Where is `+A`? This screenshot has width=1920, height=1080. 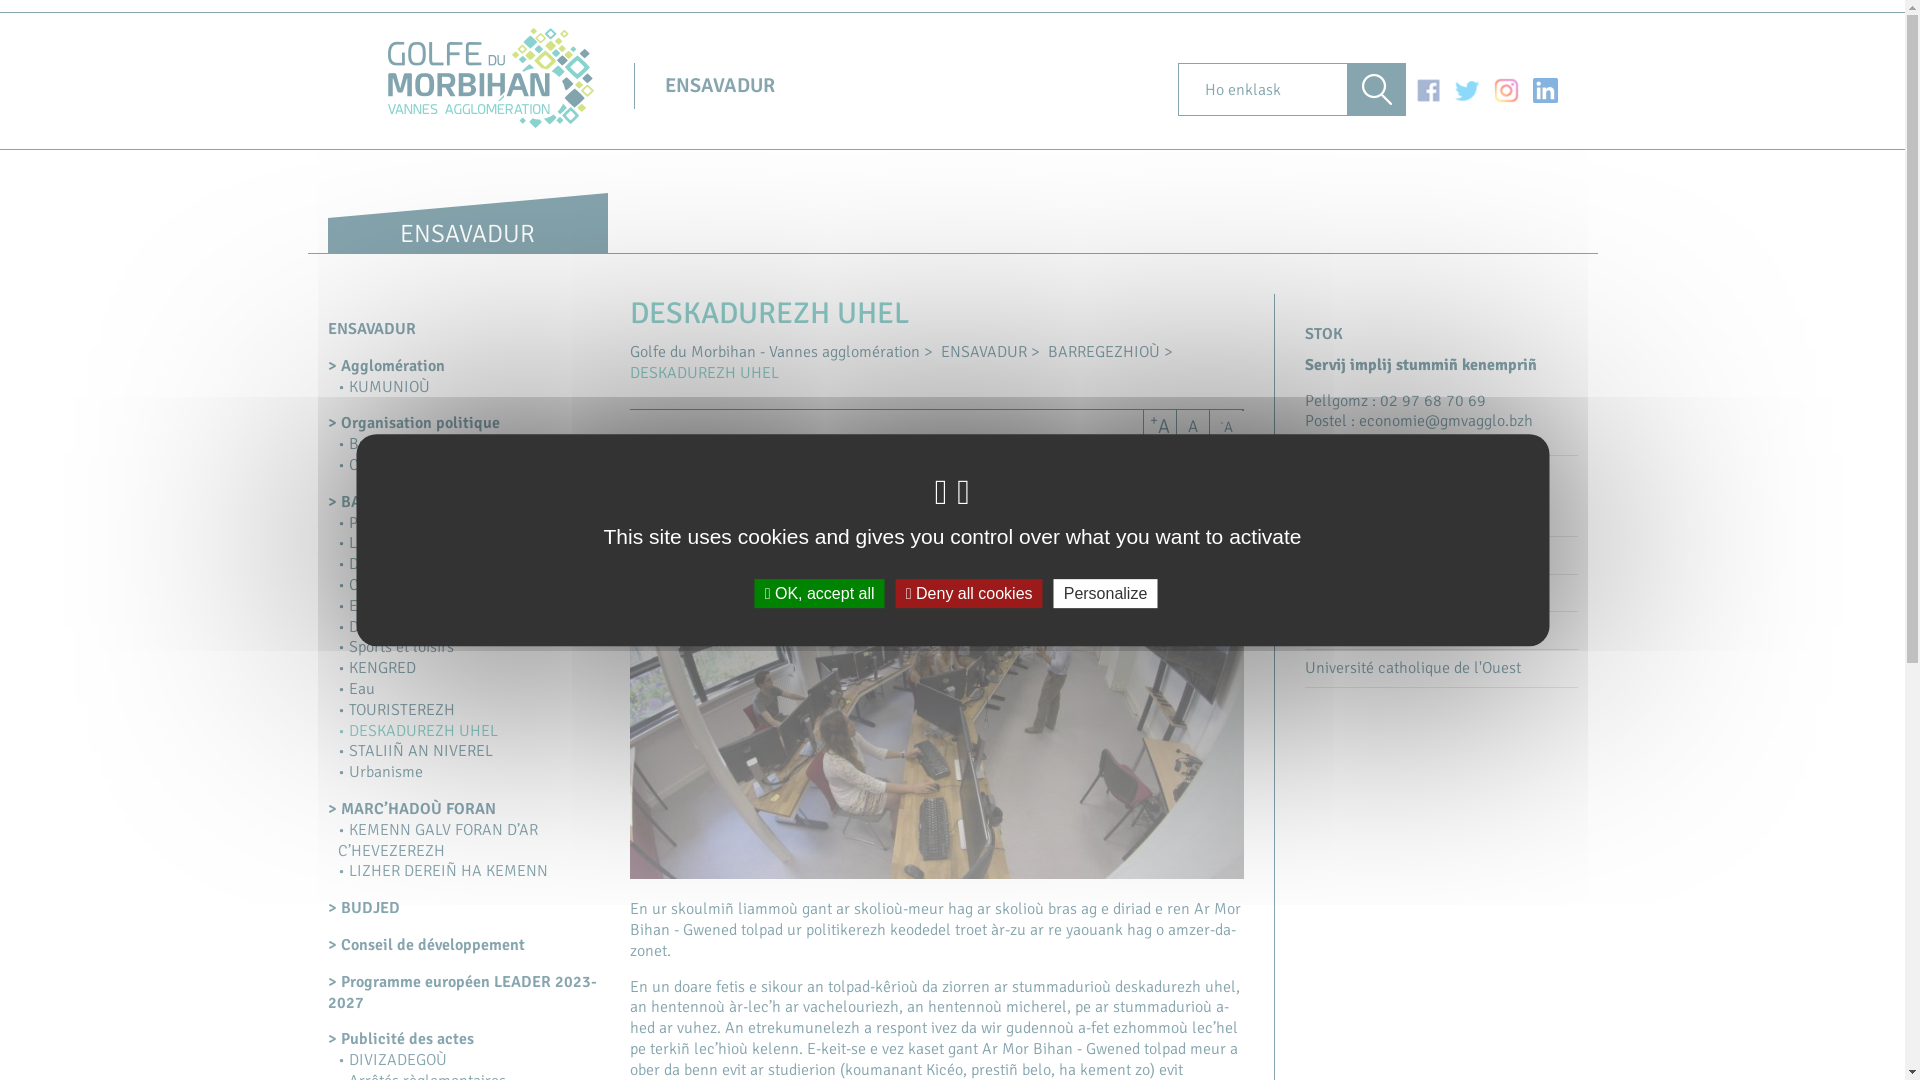 +A is located at coordinates (1160, 428).